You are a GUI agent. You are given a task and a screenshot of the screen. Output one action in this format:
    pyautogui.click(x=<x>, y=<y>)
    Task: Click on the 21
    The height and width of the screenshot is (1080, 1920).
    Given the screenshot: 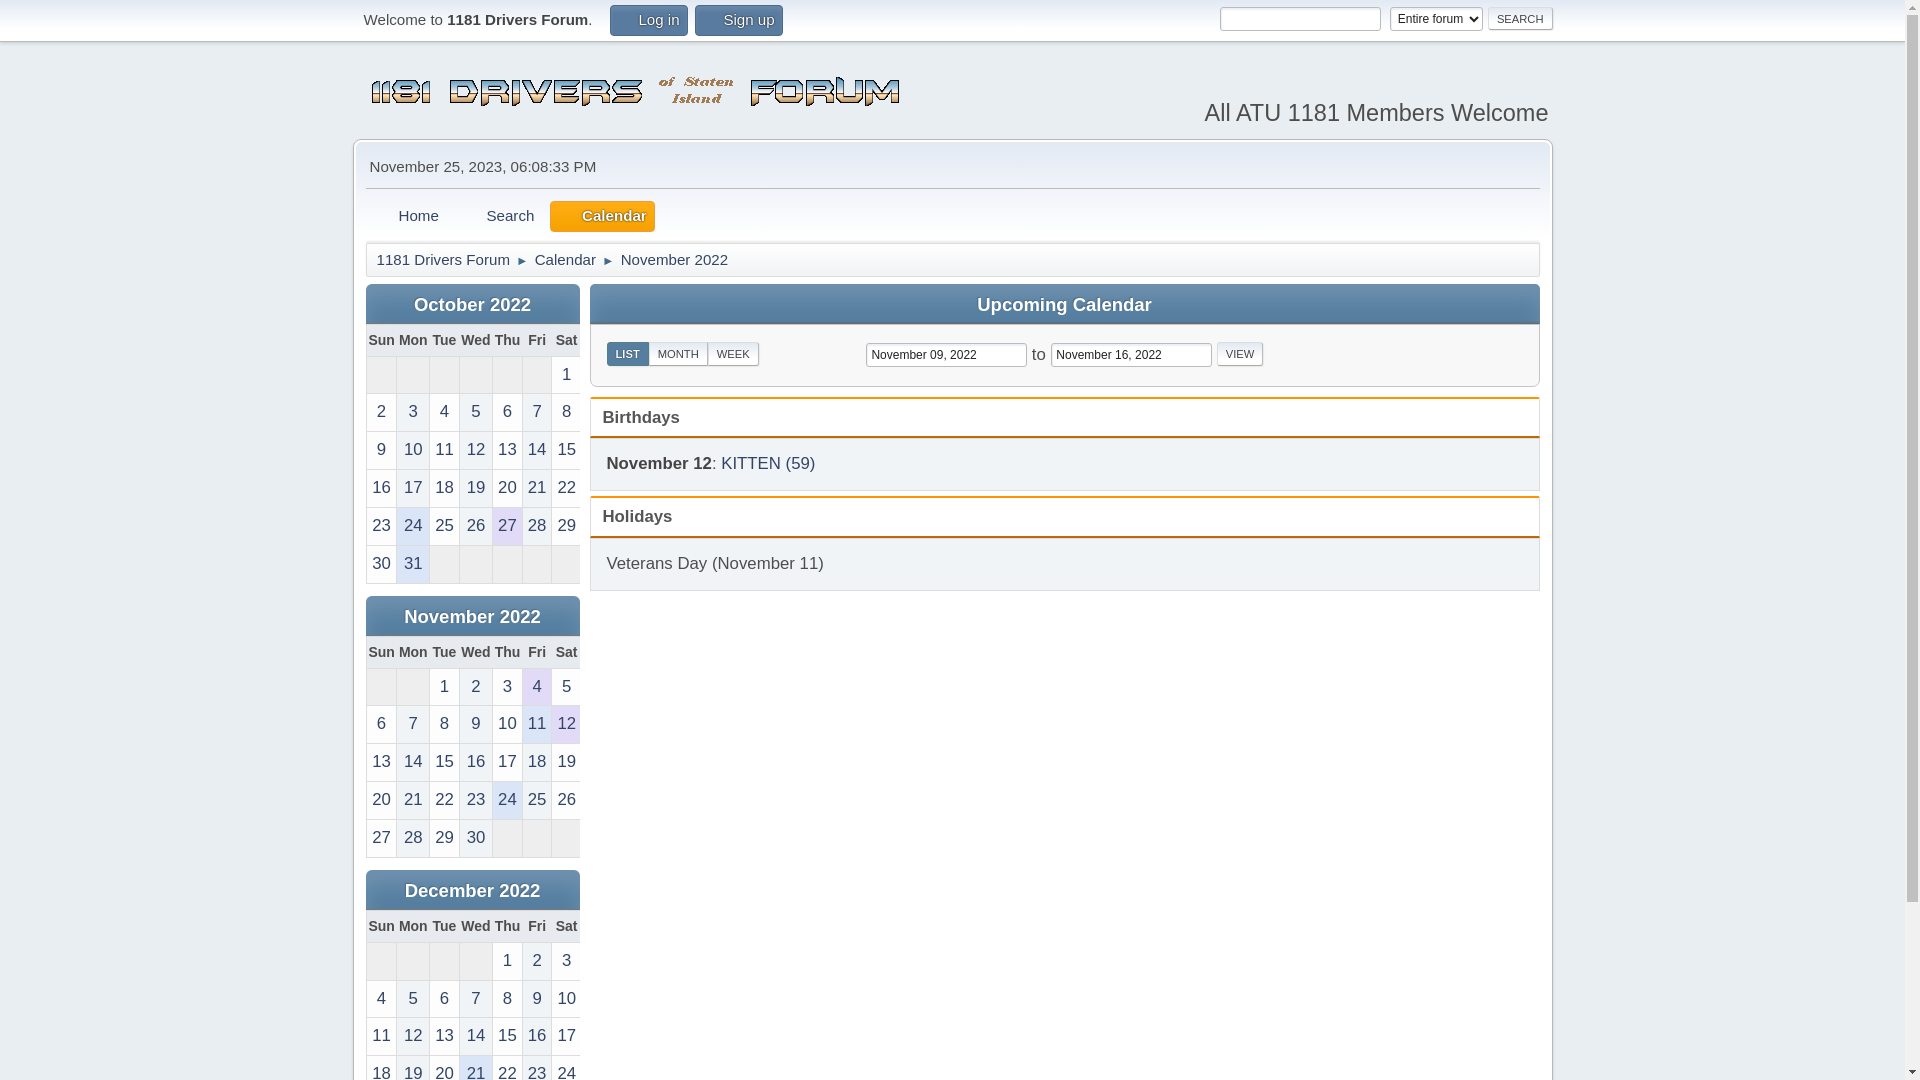 What is the action you would take?
    pyautogui.click(x=413, y=800)
    